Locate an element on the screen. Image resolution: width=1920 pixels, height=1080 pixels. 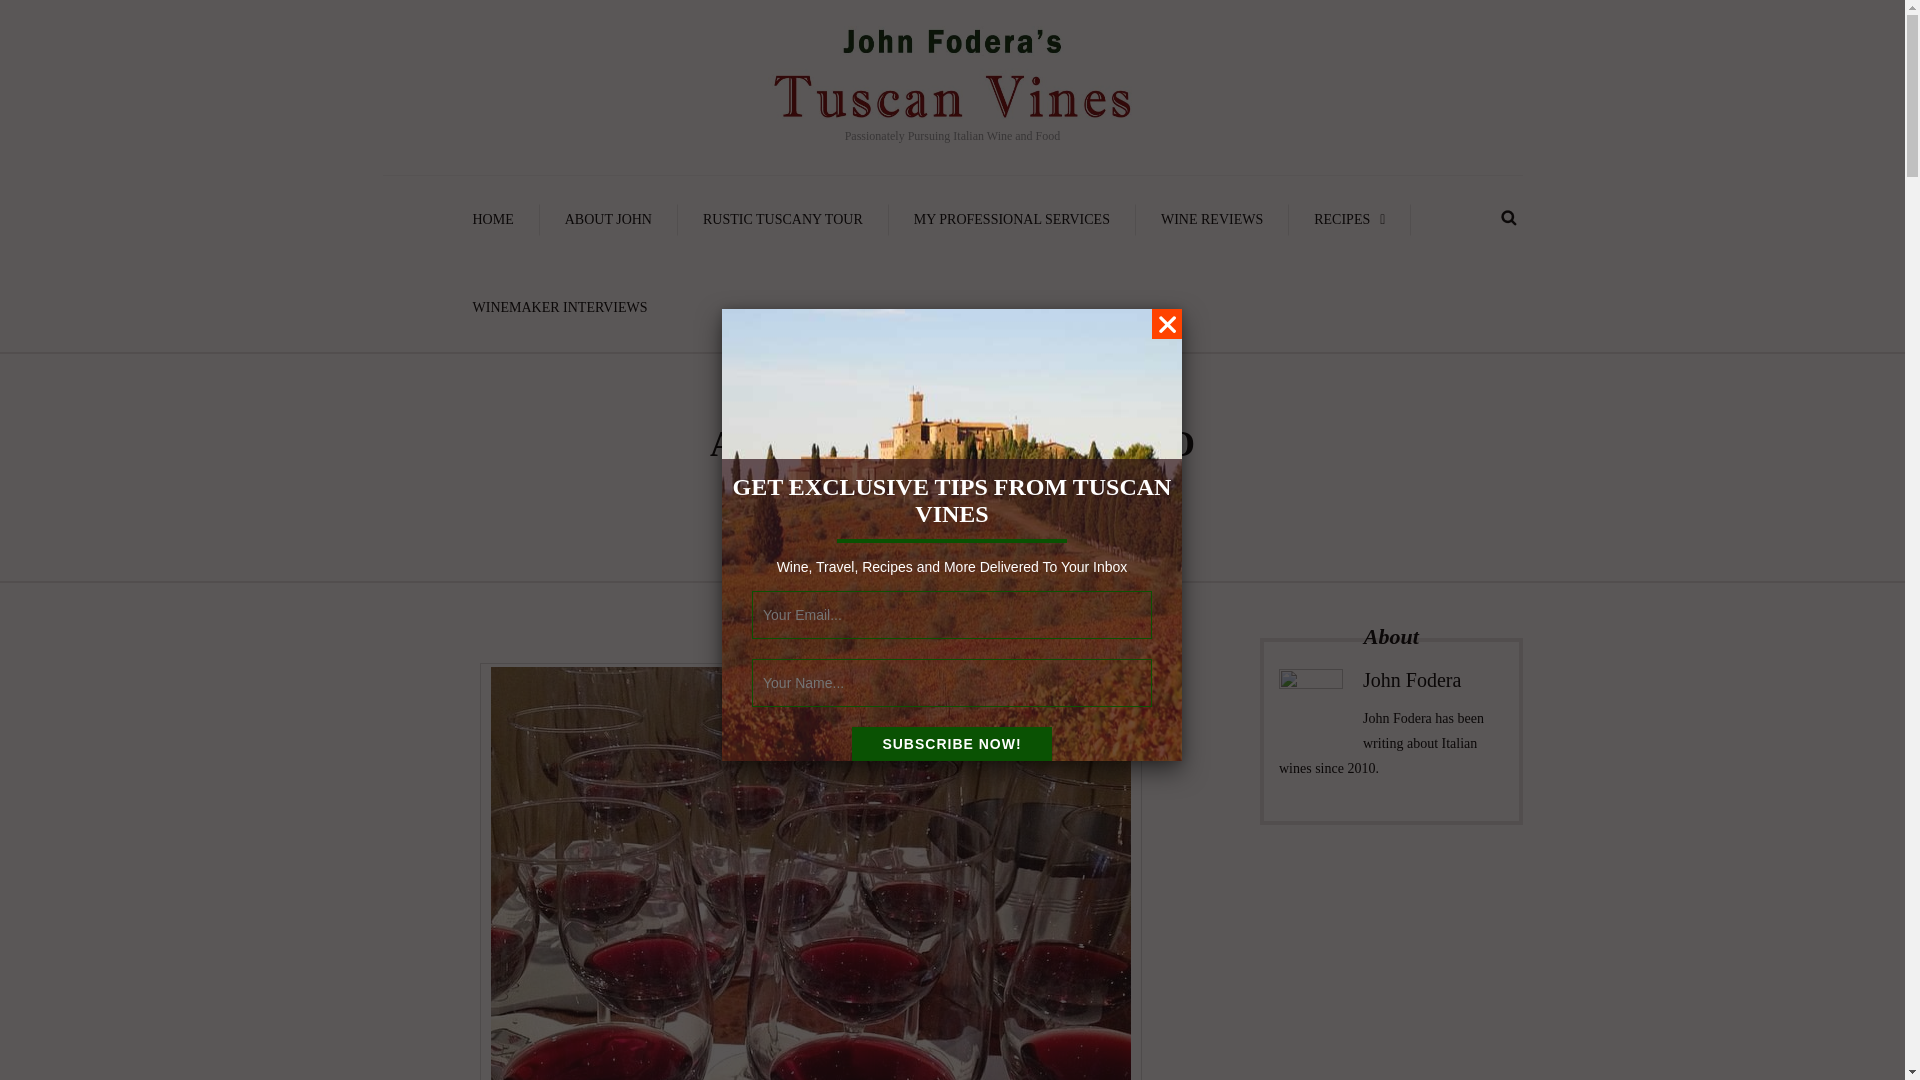
Share this is located at coordinates (906, 520).